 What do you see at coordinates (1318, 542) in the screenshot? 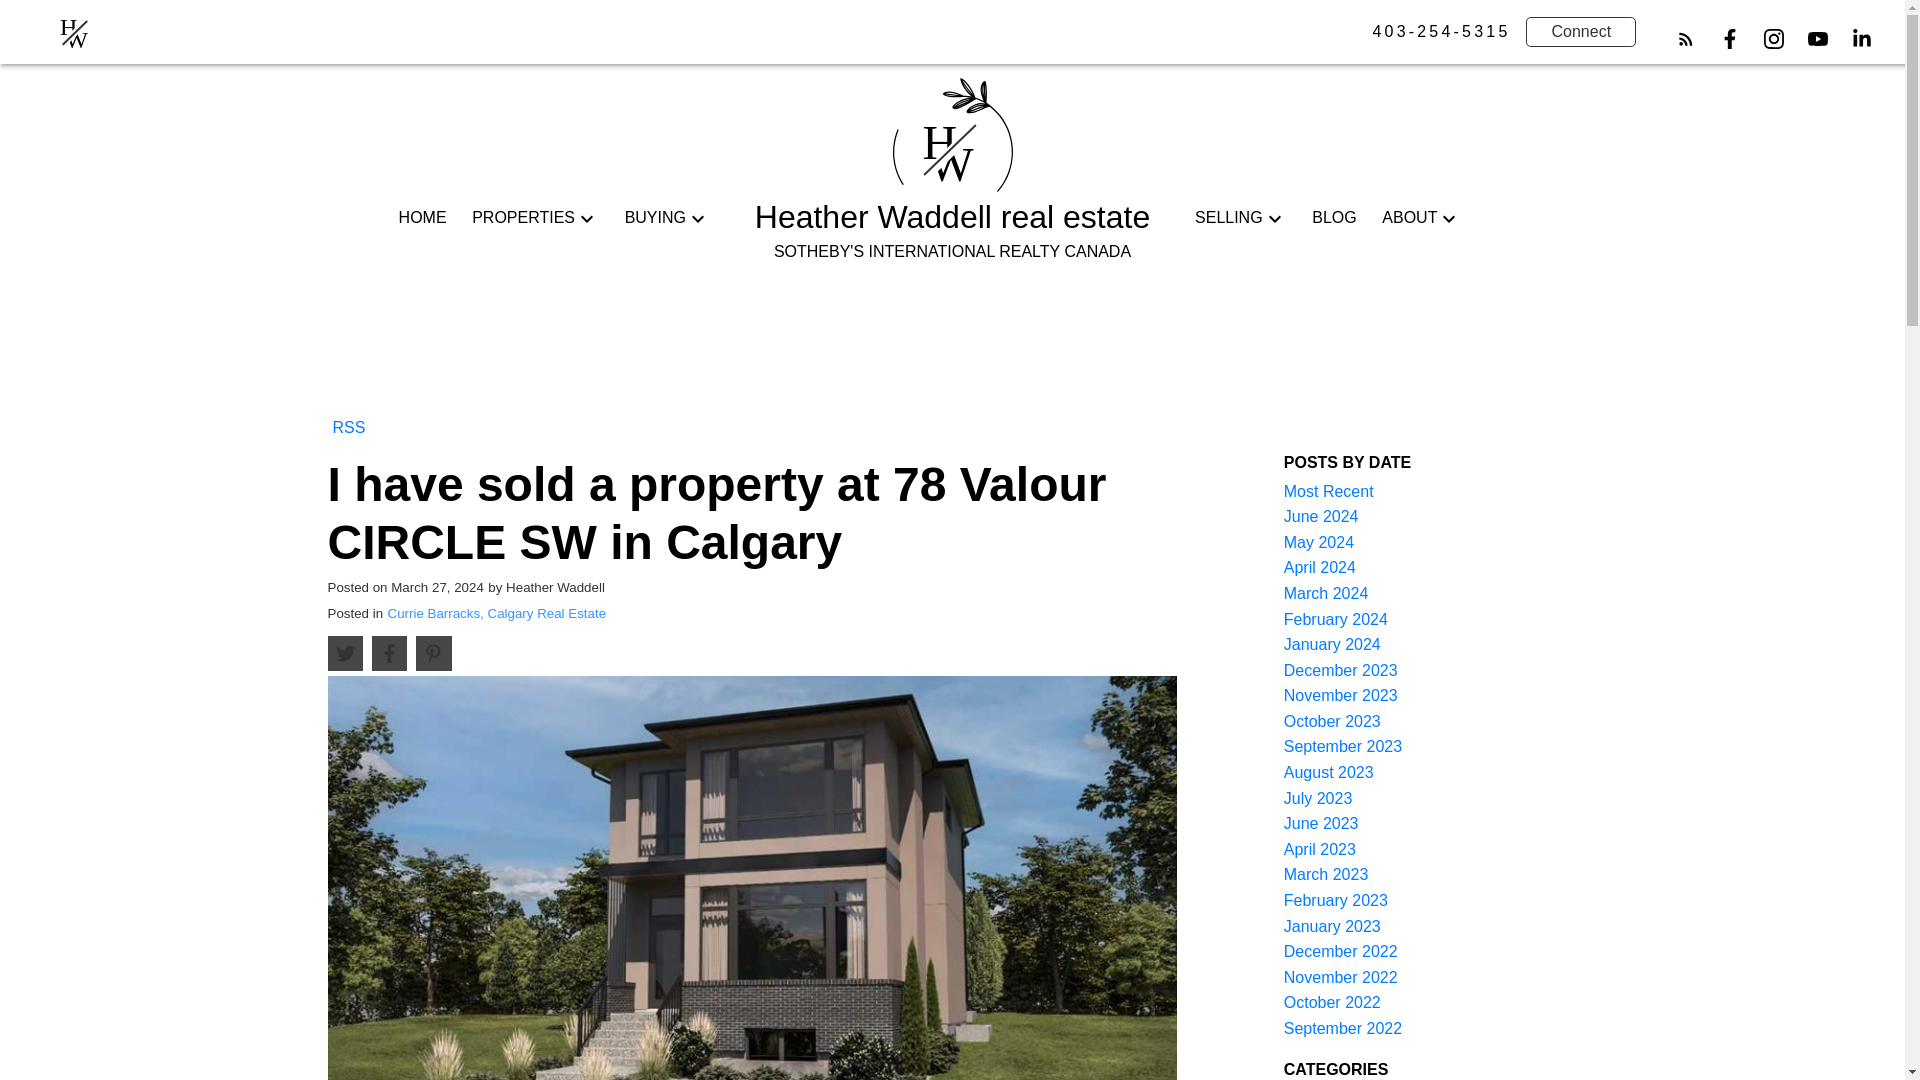
I see `May 2024` at bounding box center [1318, 542].